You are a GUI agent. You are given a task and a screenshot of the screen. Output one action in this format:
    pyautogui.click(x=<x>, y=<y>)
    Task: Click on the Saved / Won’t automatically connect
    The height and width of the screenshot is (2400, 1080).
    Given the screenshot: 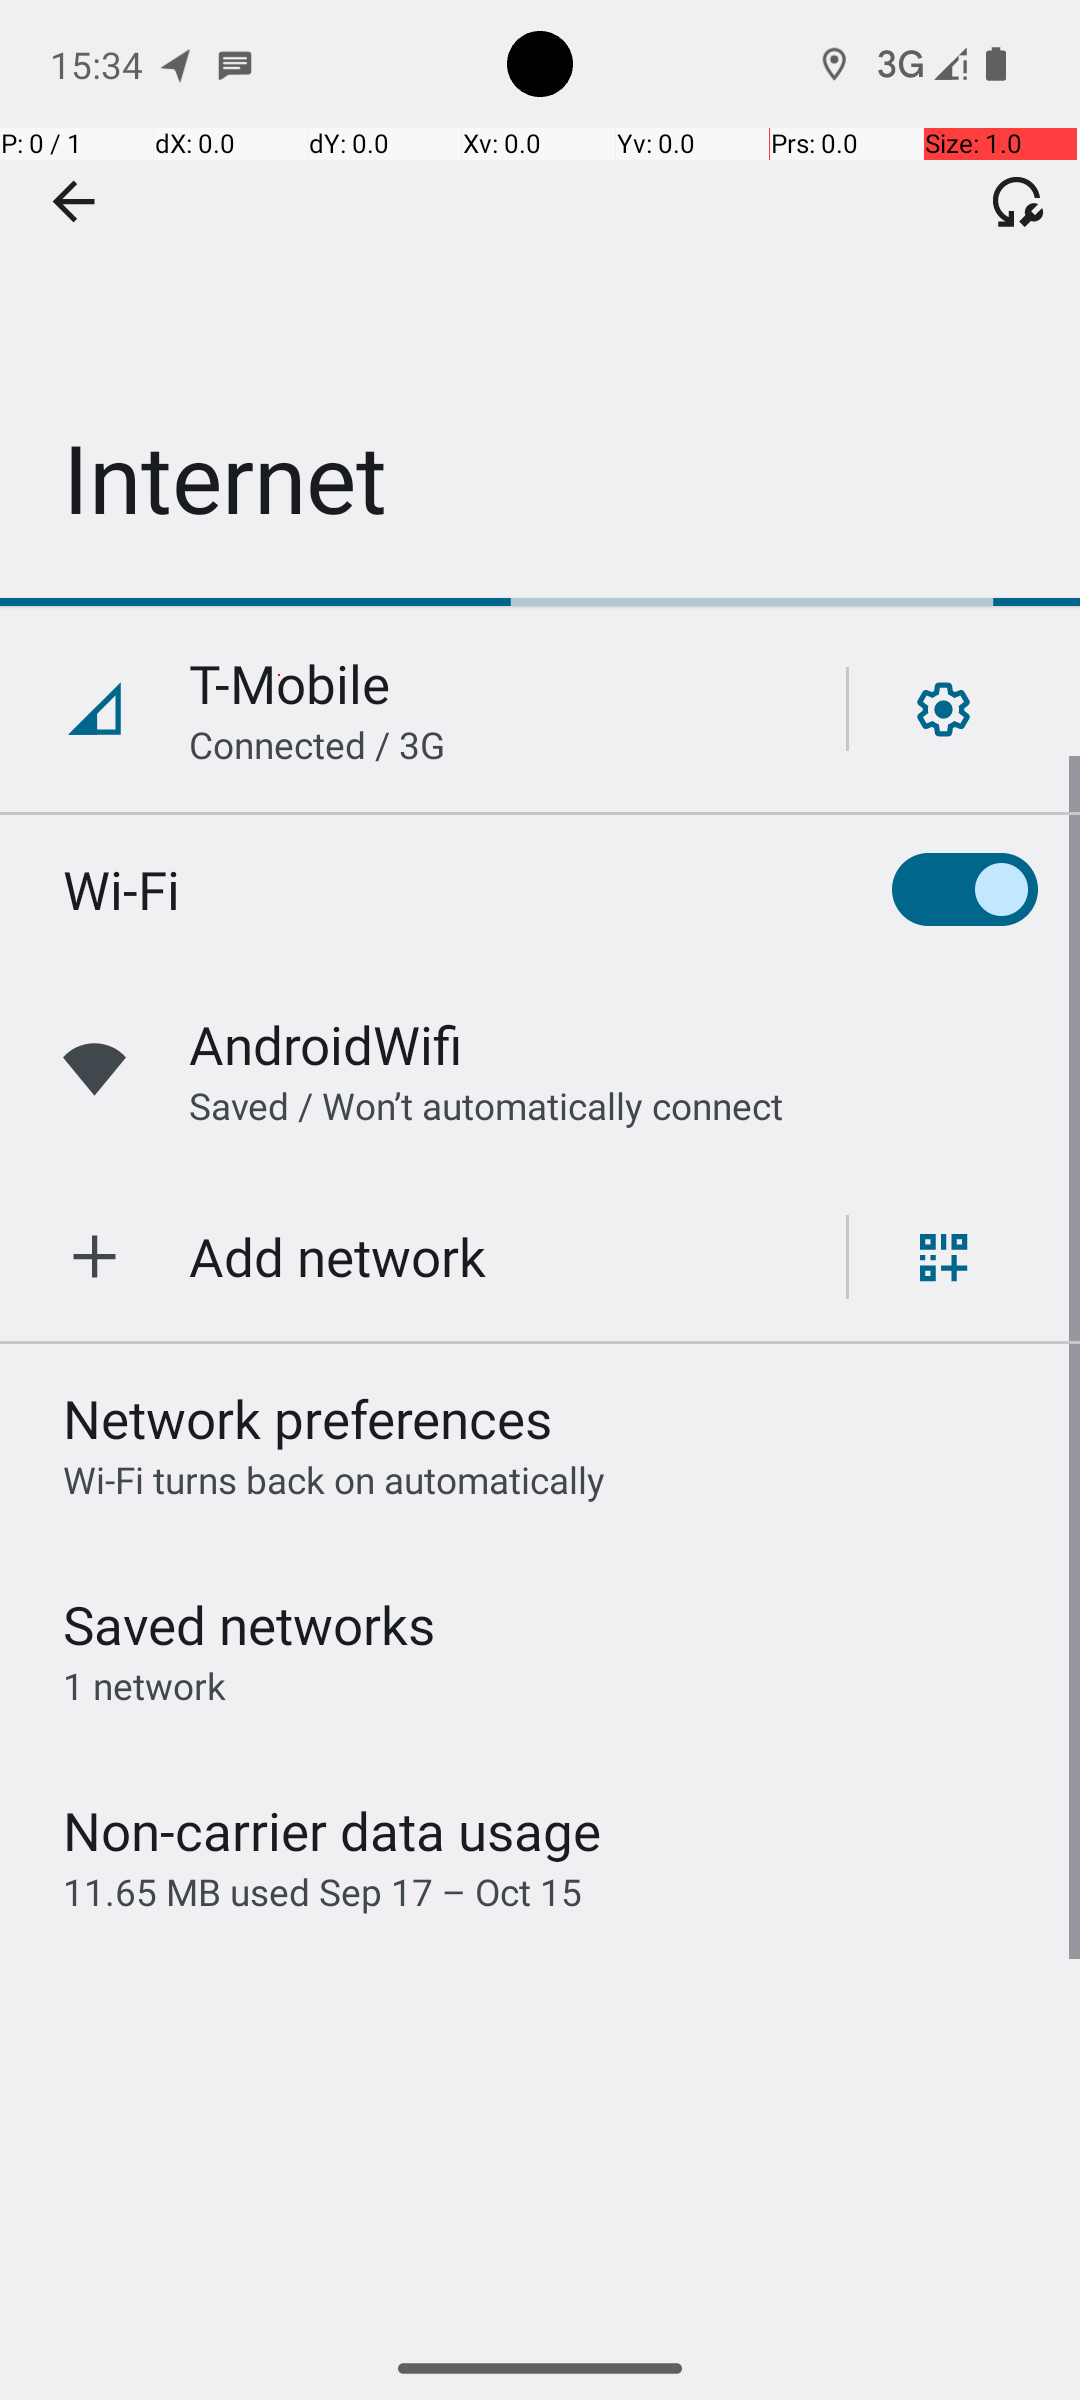 What is the action you would take?
    pyautogui.click(x=486, y=1106)
    